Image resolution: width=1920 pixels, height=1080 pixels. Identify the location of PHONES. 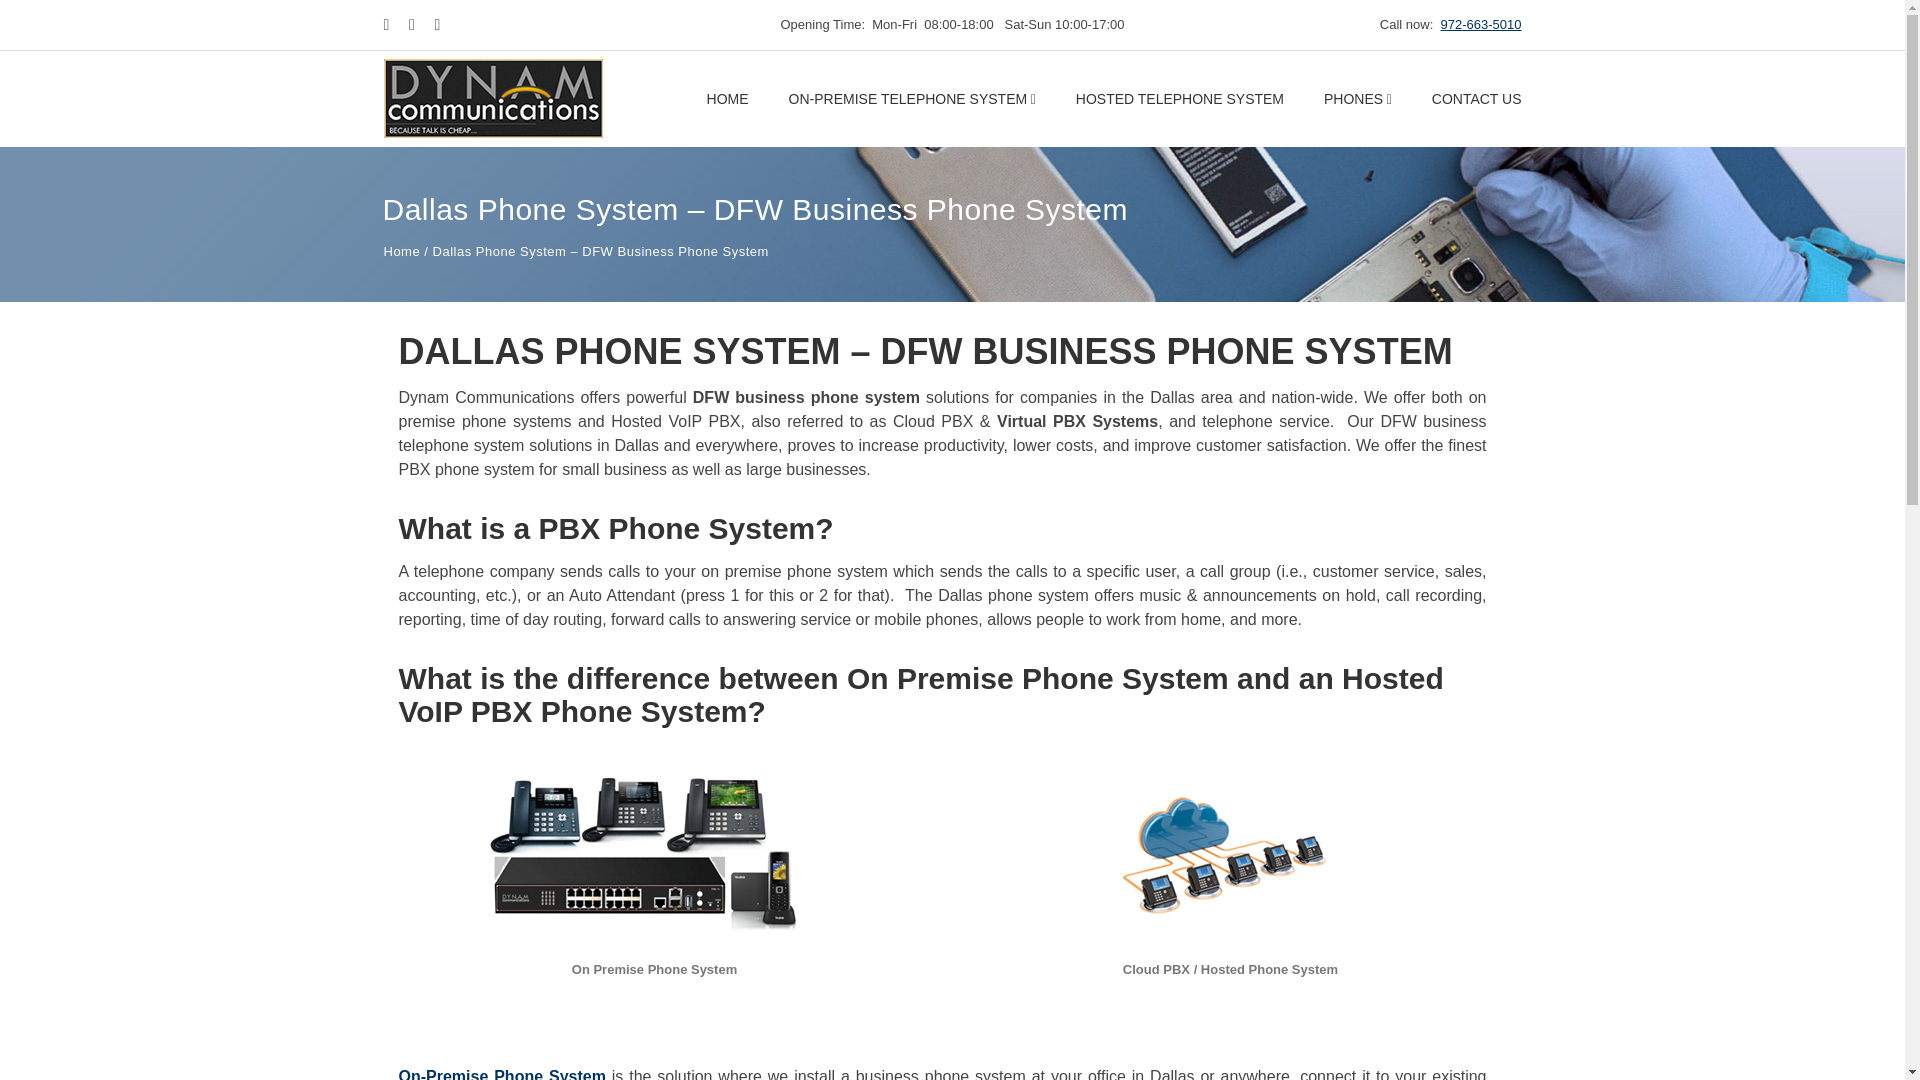
(1358, 98).